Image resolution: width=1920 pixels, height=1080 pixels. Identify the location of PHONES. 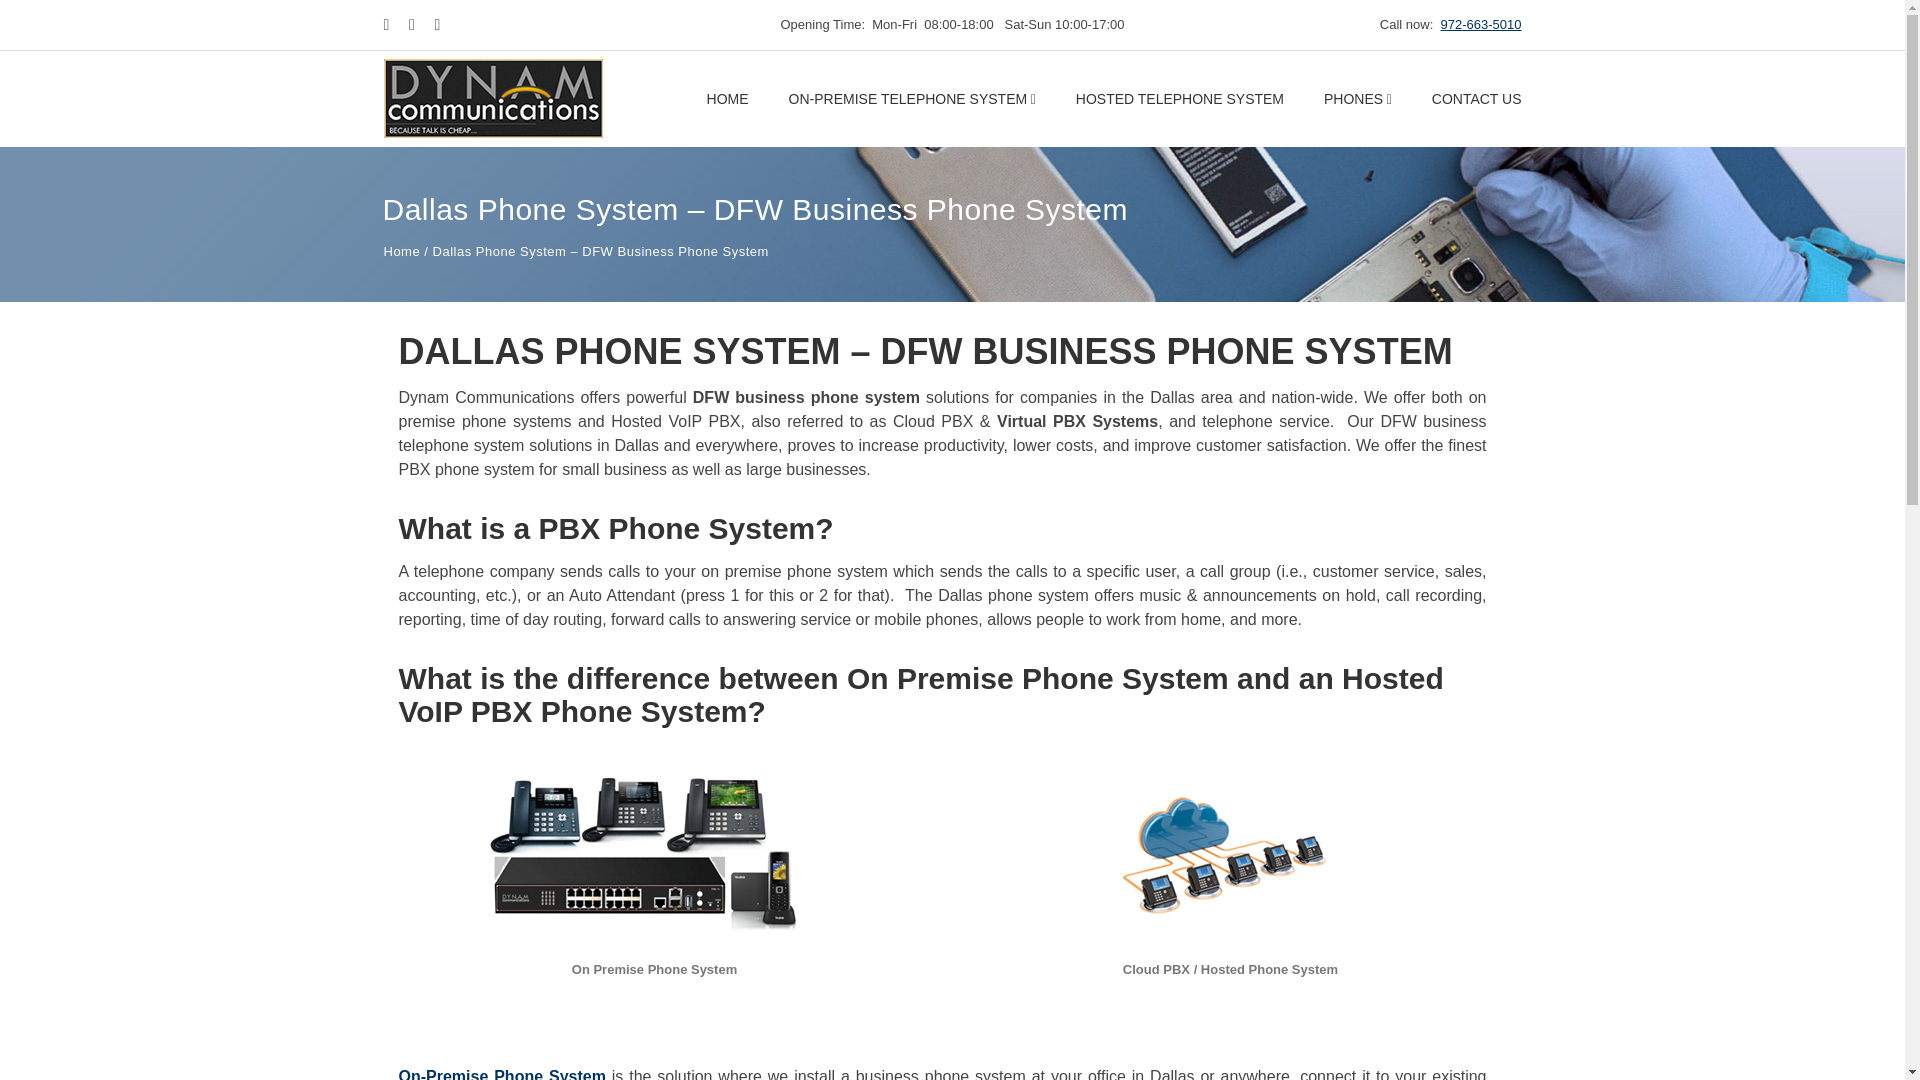
(1358, 98).